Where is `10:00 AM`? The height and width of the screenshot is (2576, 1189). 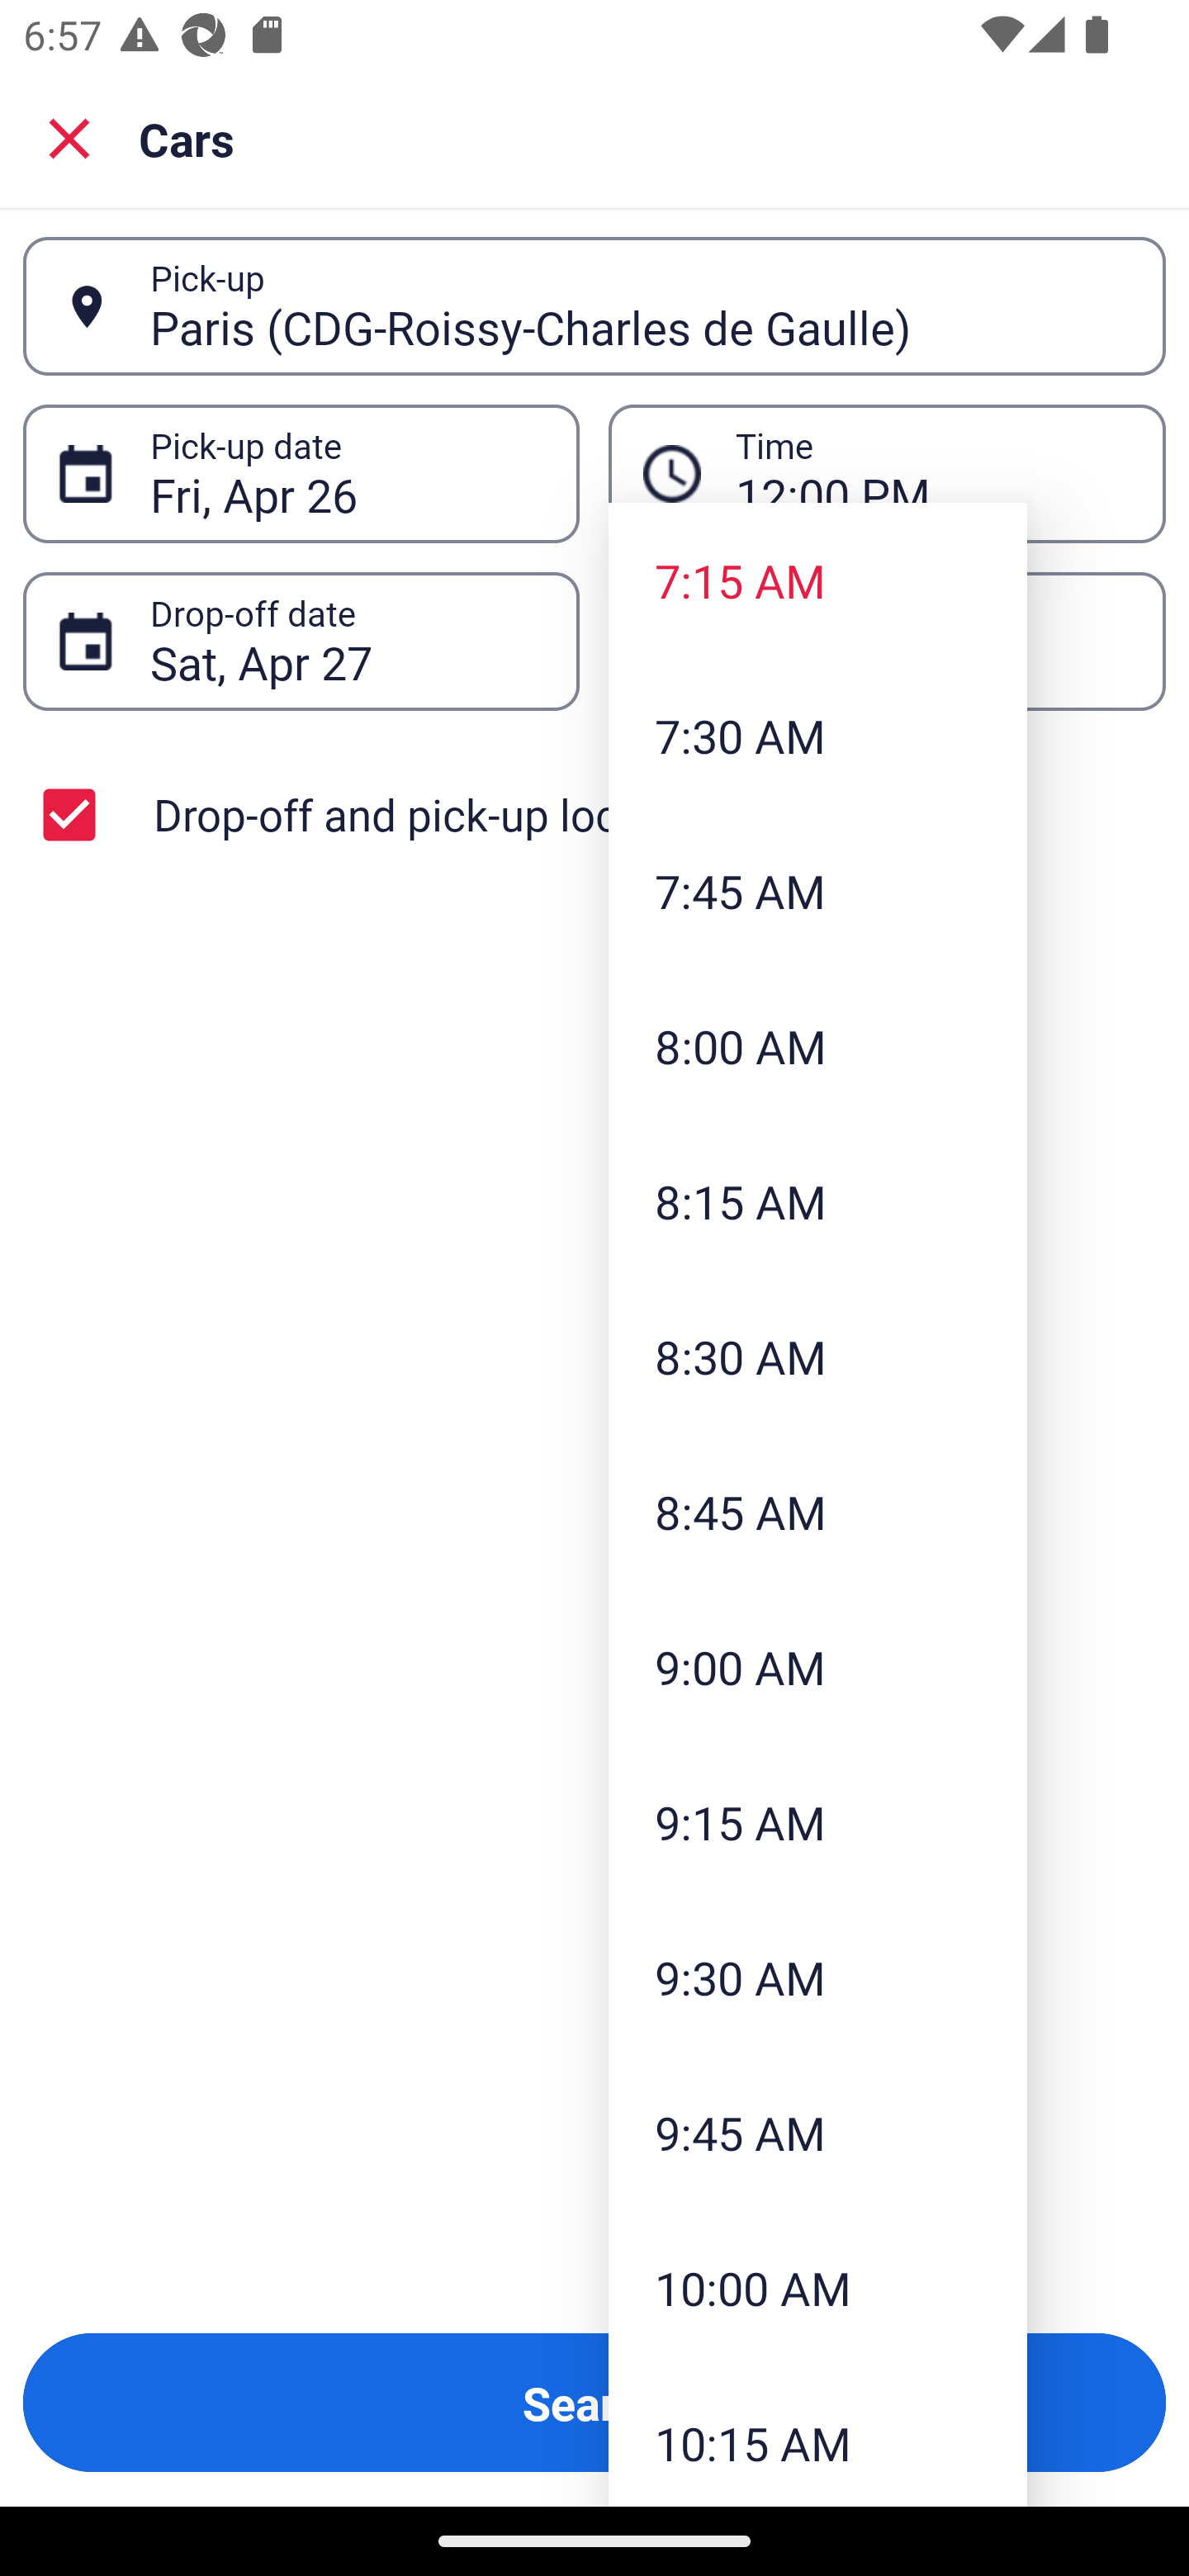
10:00 AM is located at coordinates (817, 2287).